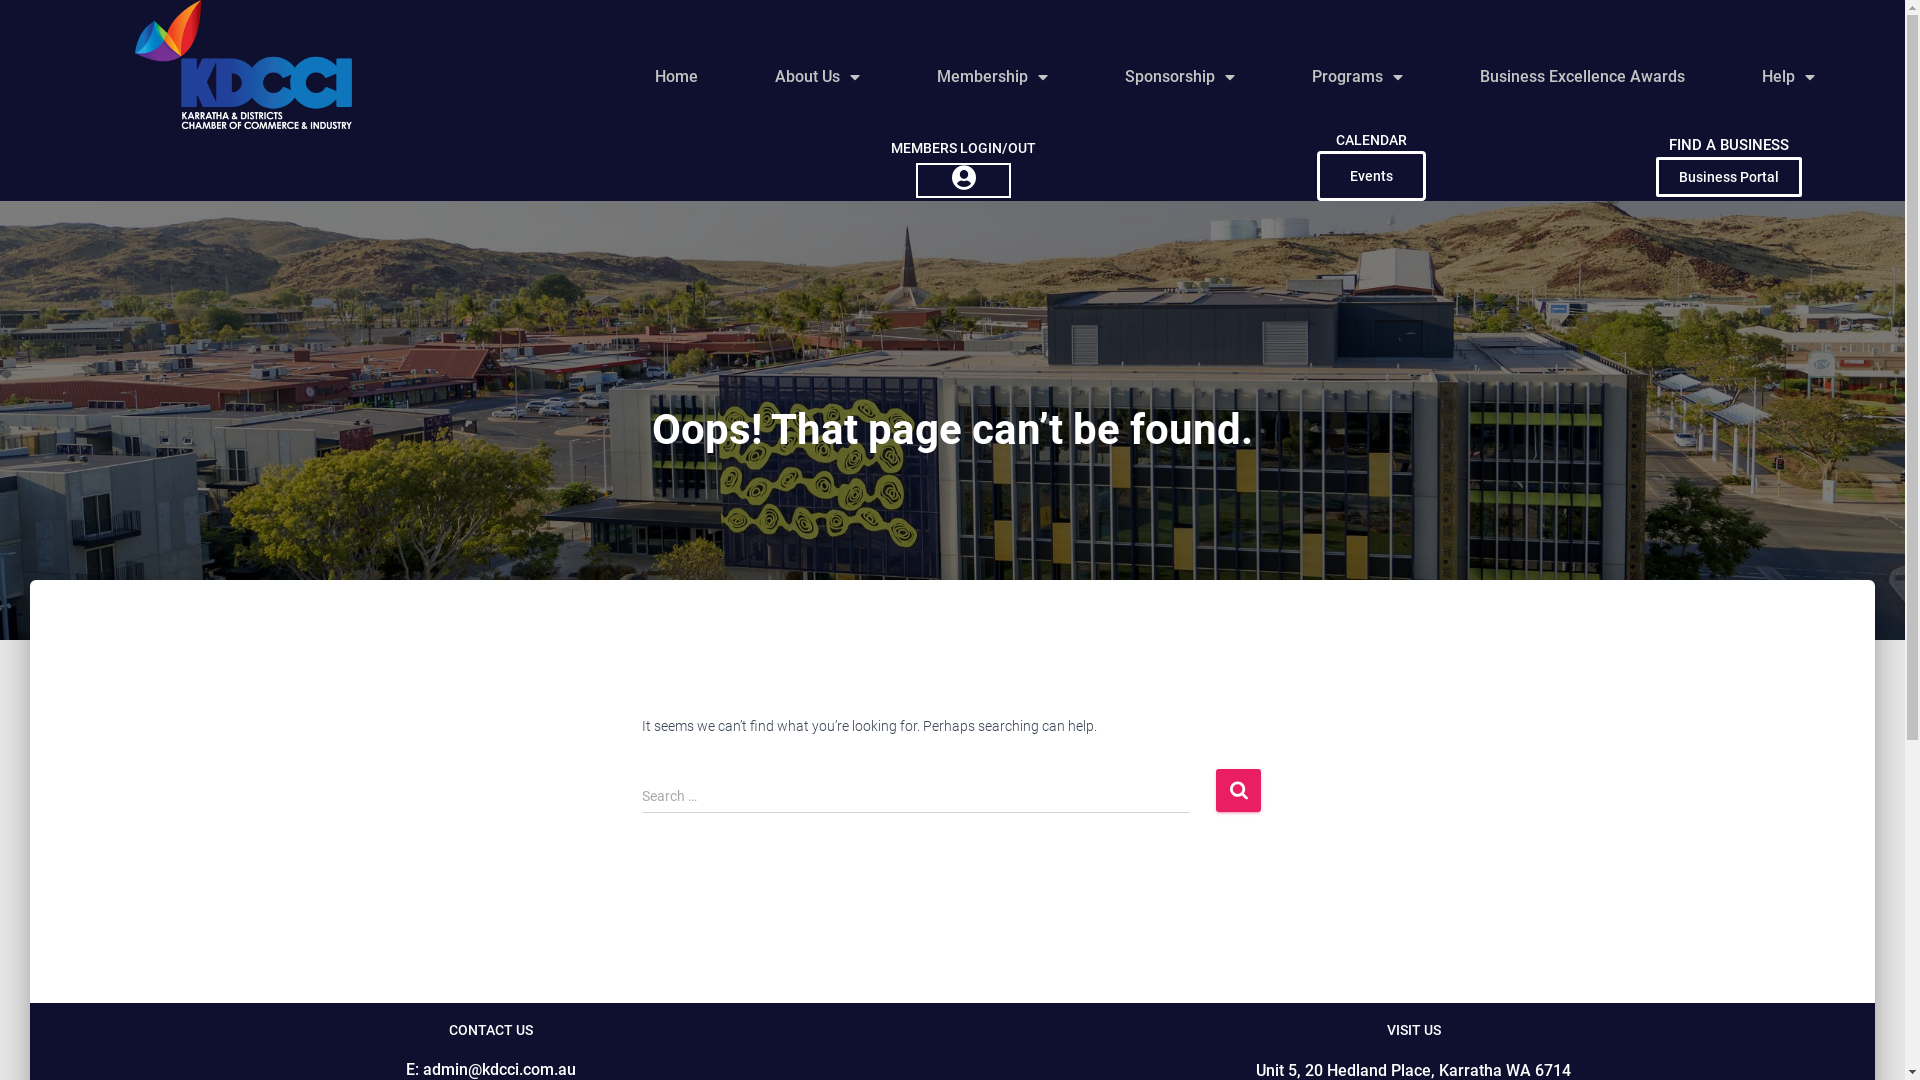  What do you see at coordinates (993, 77) in the screenshot?
I see `Membership` at bounding box center [993, 77].